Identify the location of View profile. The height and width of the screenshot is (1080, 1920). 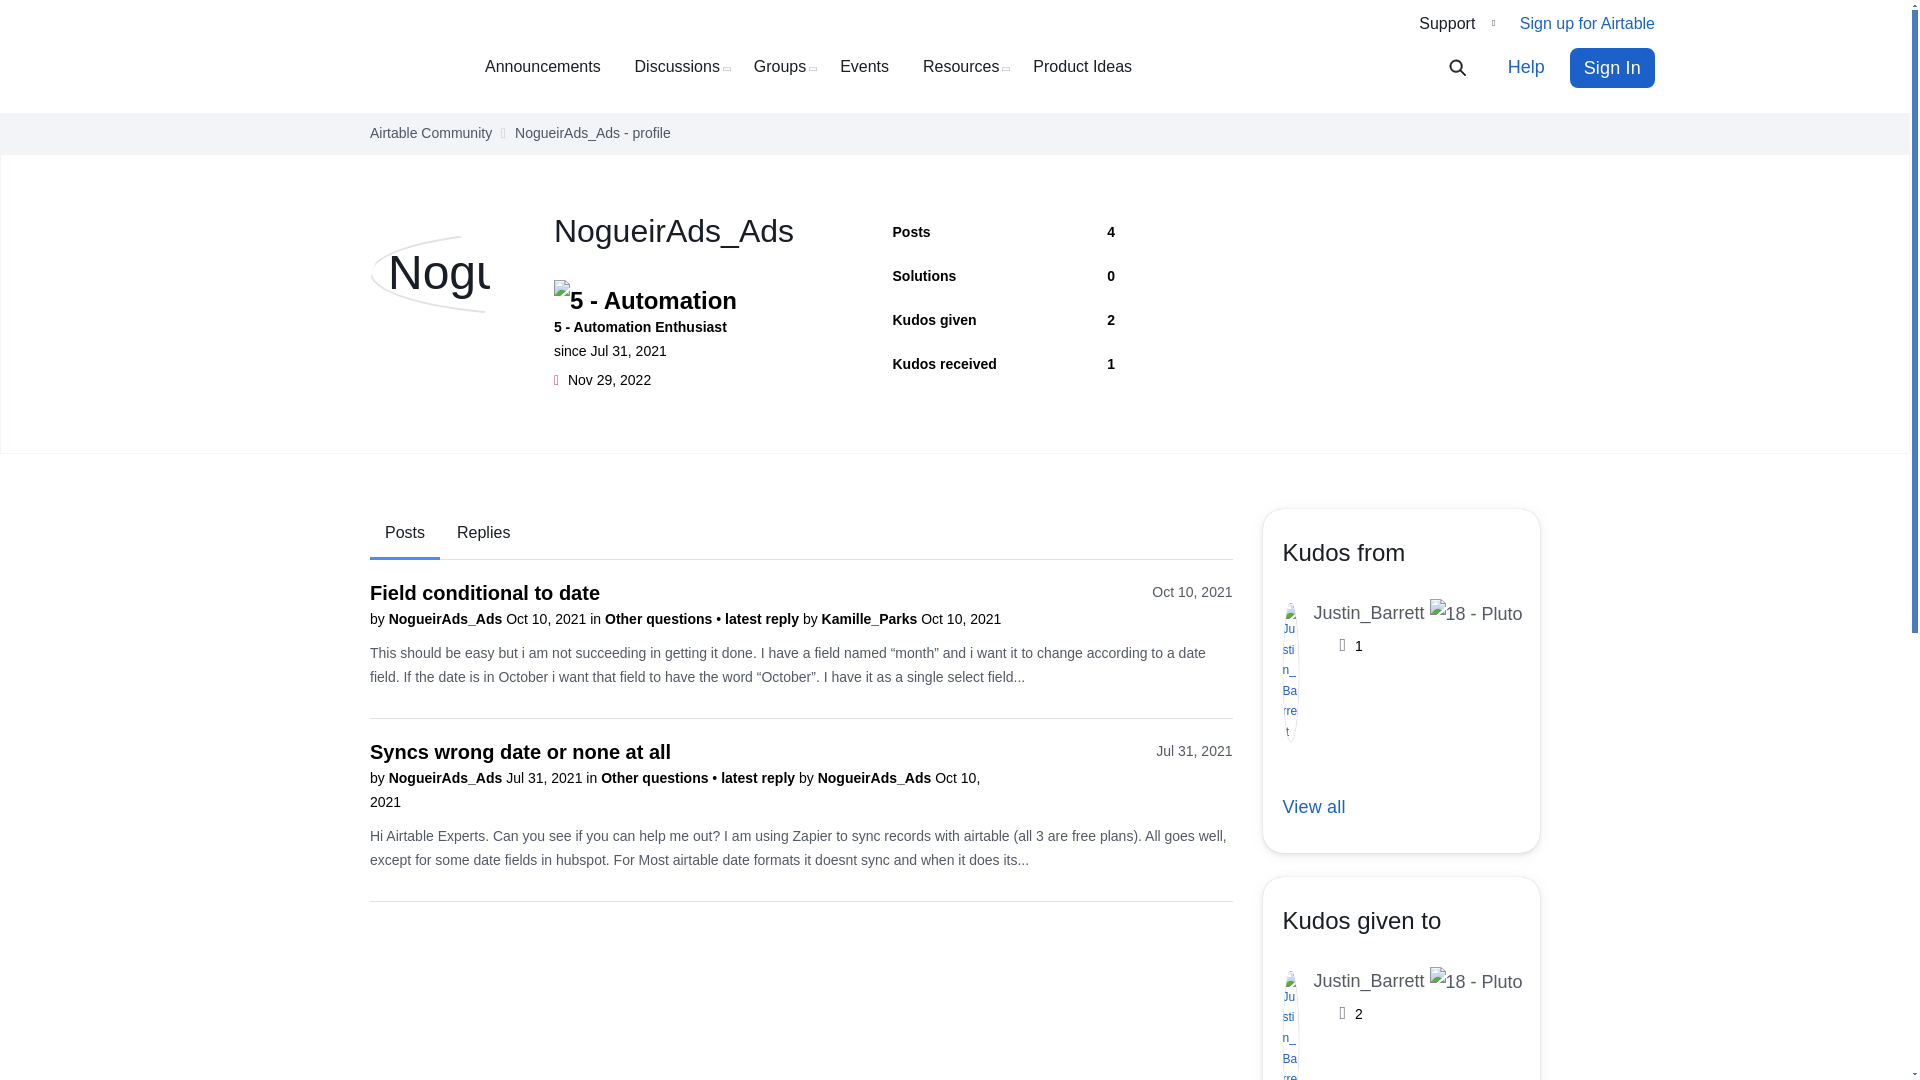
(448, 778).